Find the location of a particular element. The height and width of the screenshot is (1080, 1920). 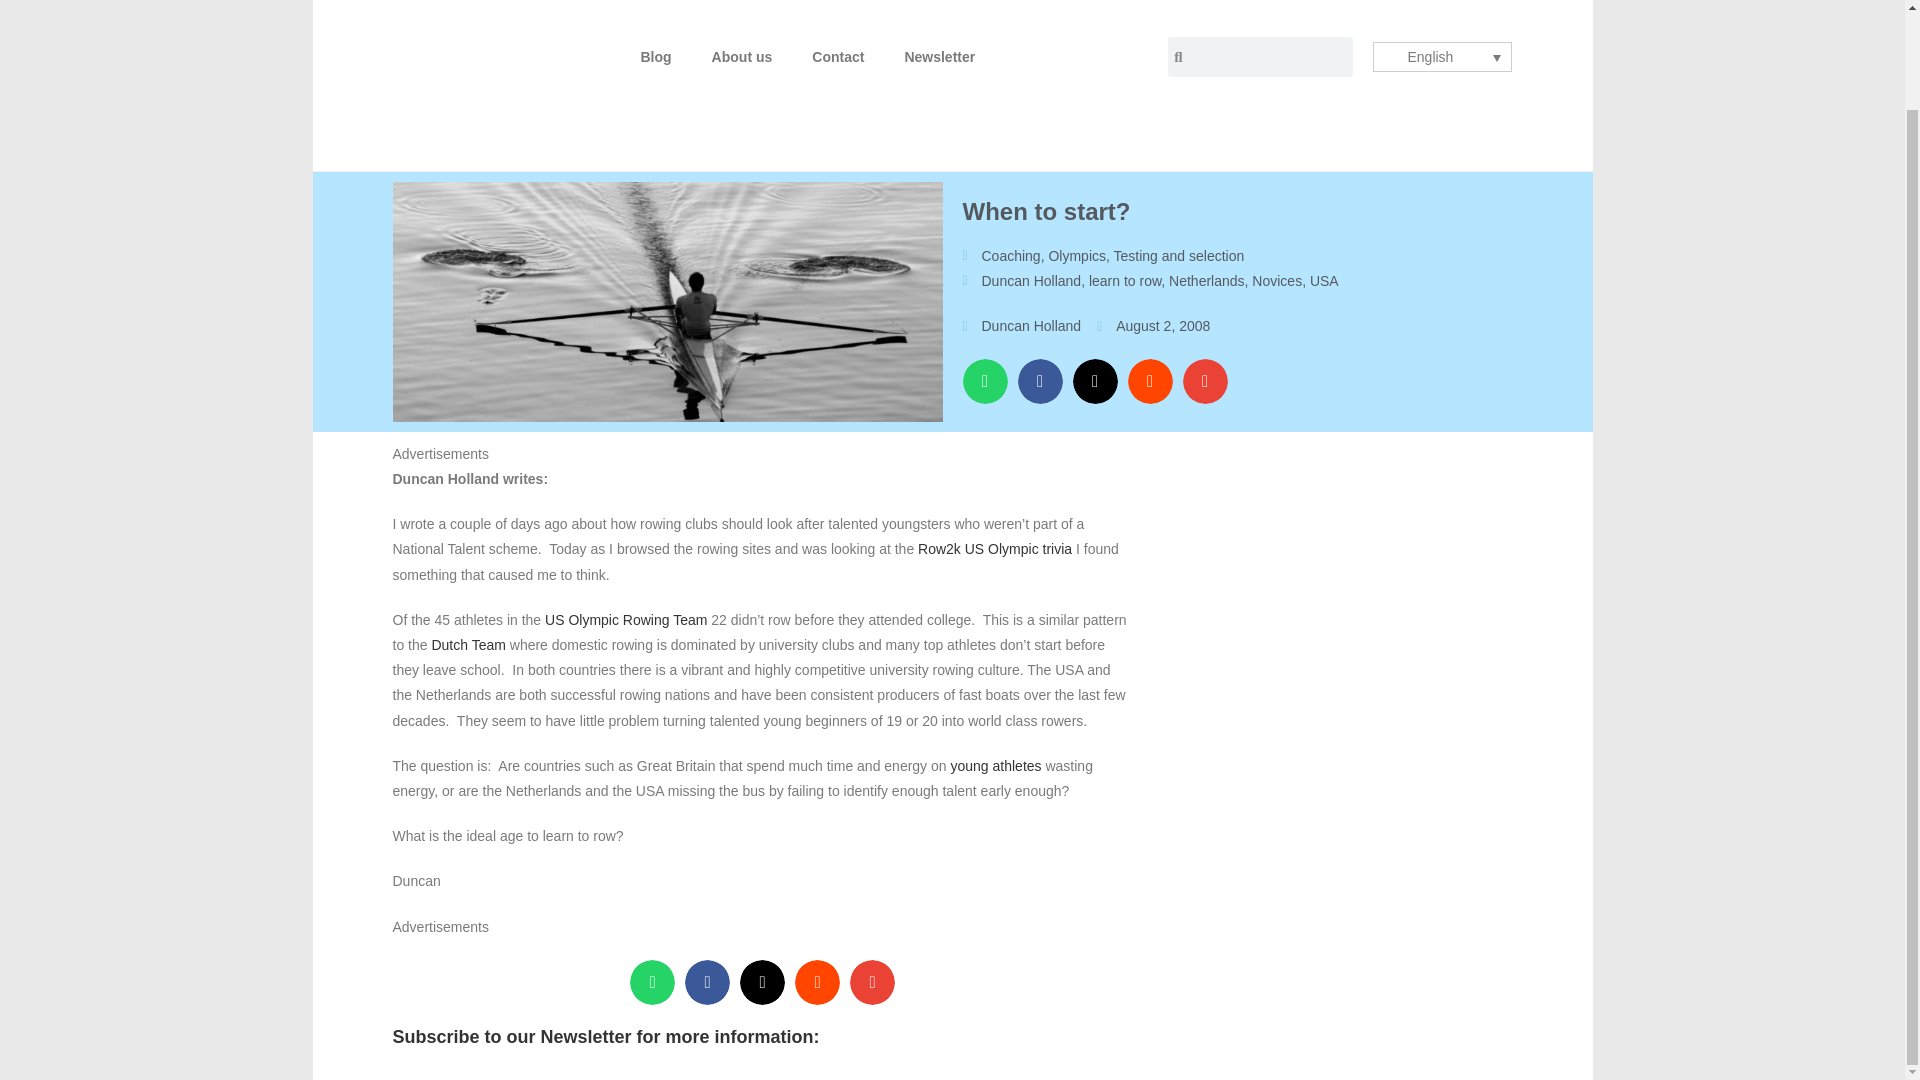

US Olympic trivia is located at coordinates (1018, 549).